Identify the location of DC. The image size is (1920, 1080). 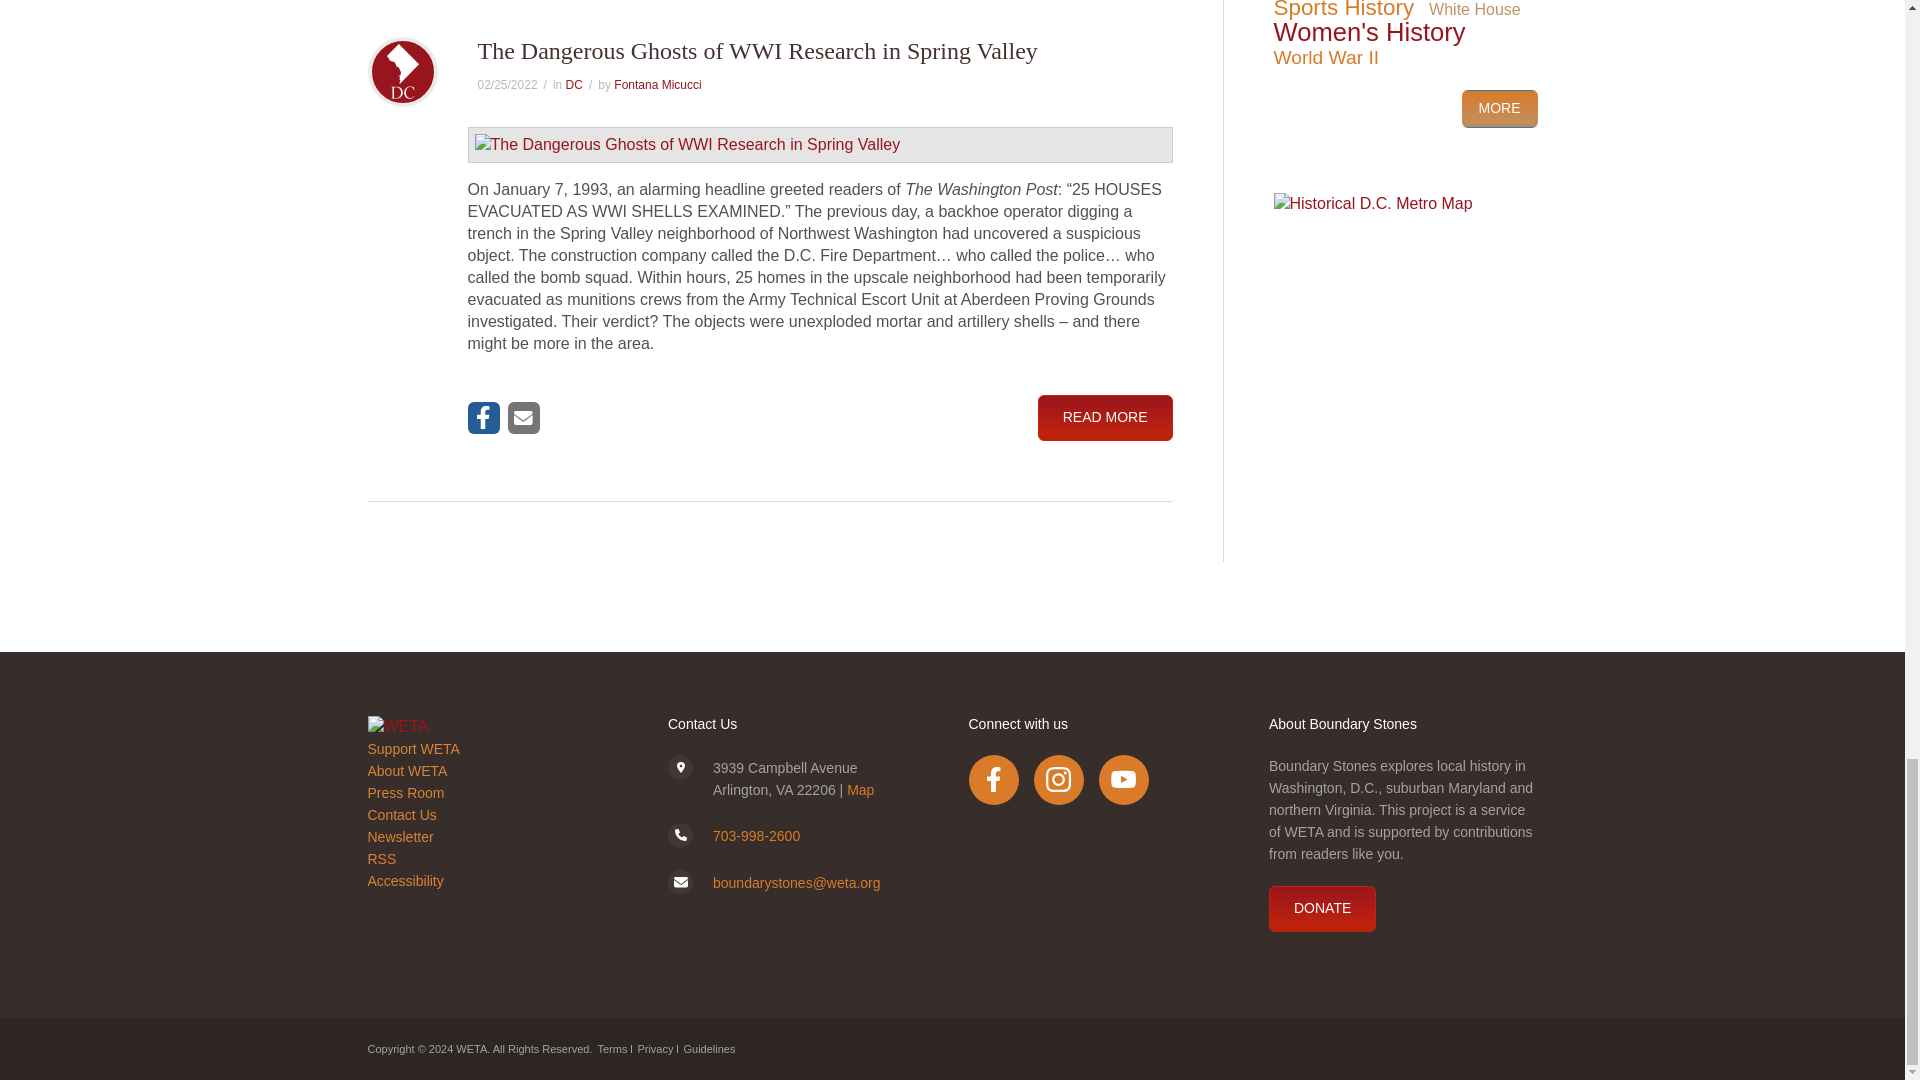
(574, 84).